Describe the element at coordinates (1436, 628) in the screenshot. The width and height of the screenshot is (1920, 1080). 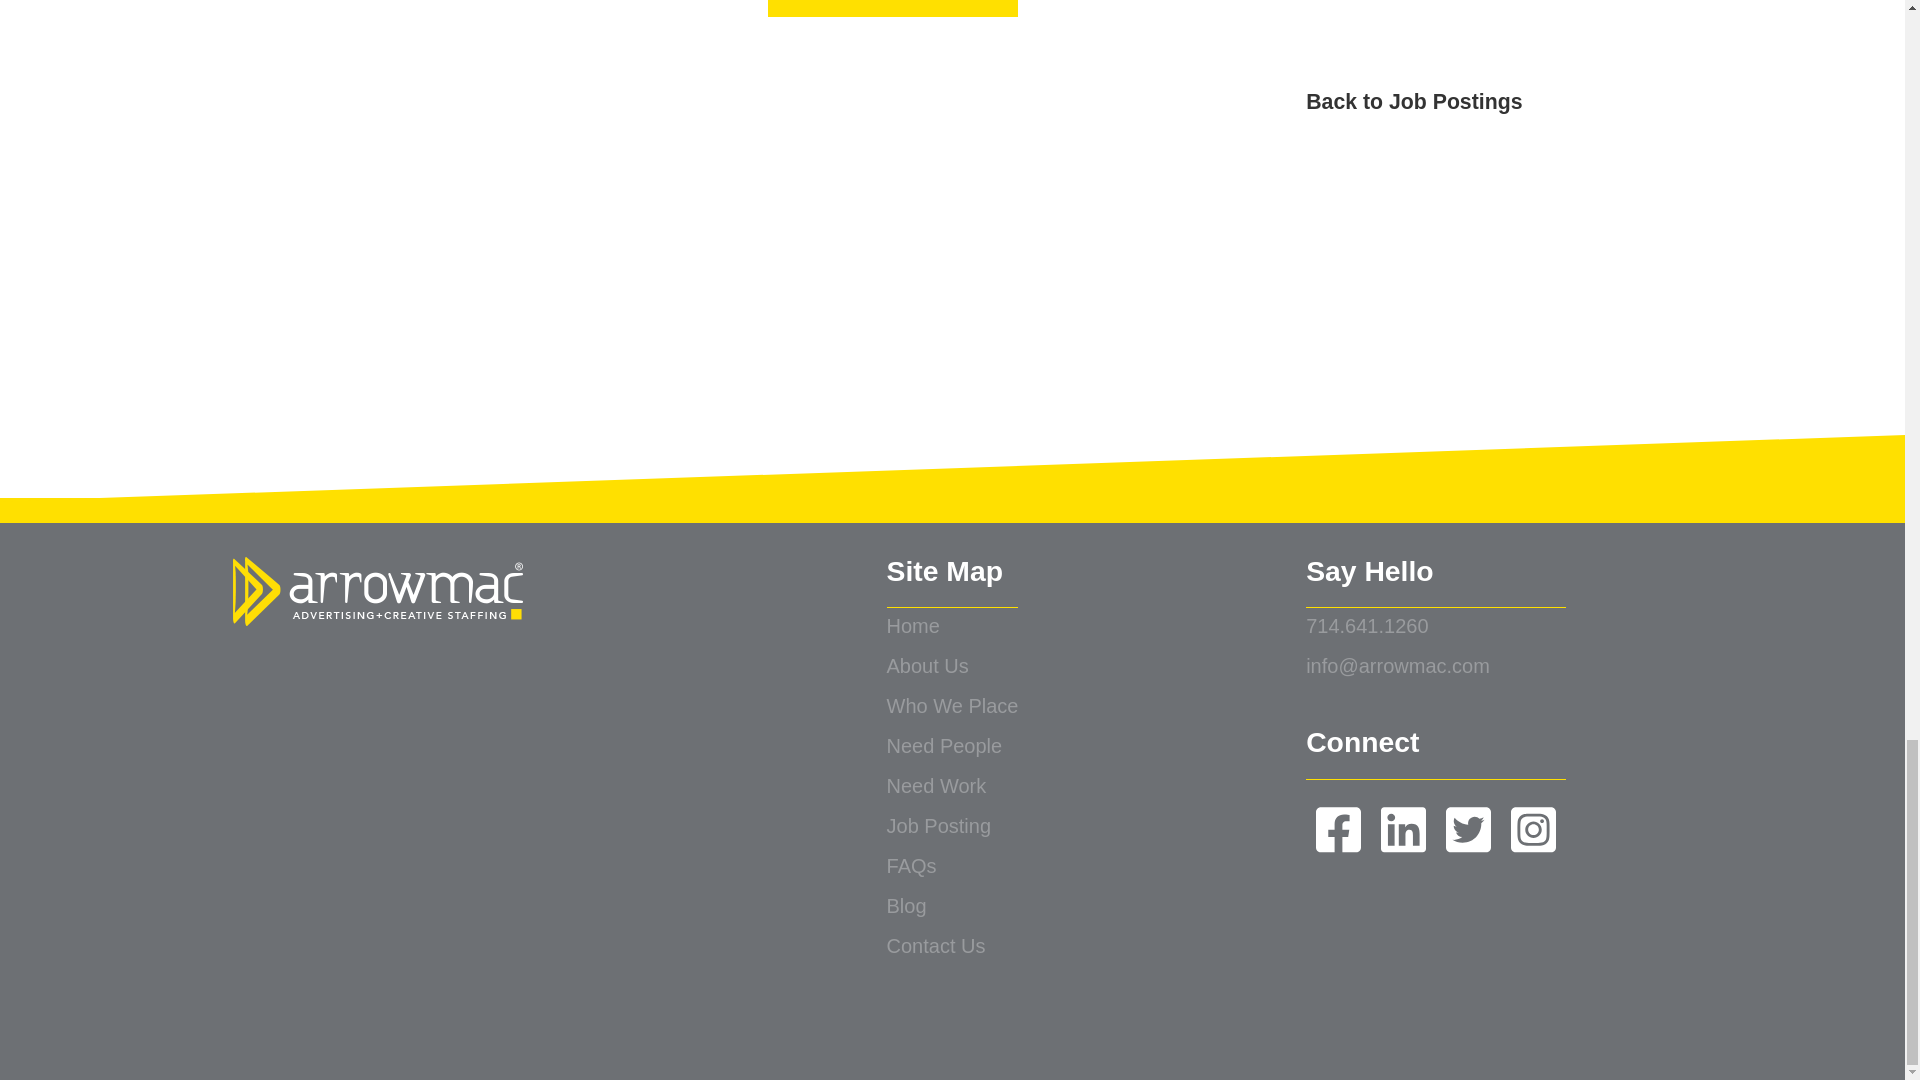
I see `714.641.1260` at that location.